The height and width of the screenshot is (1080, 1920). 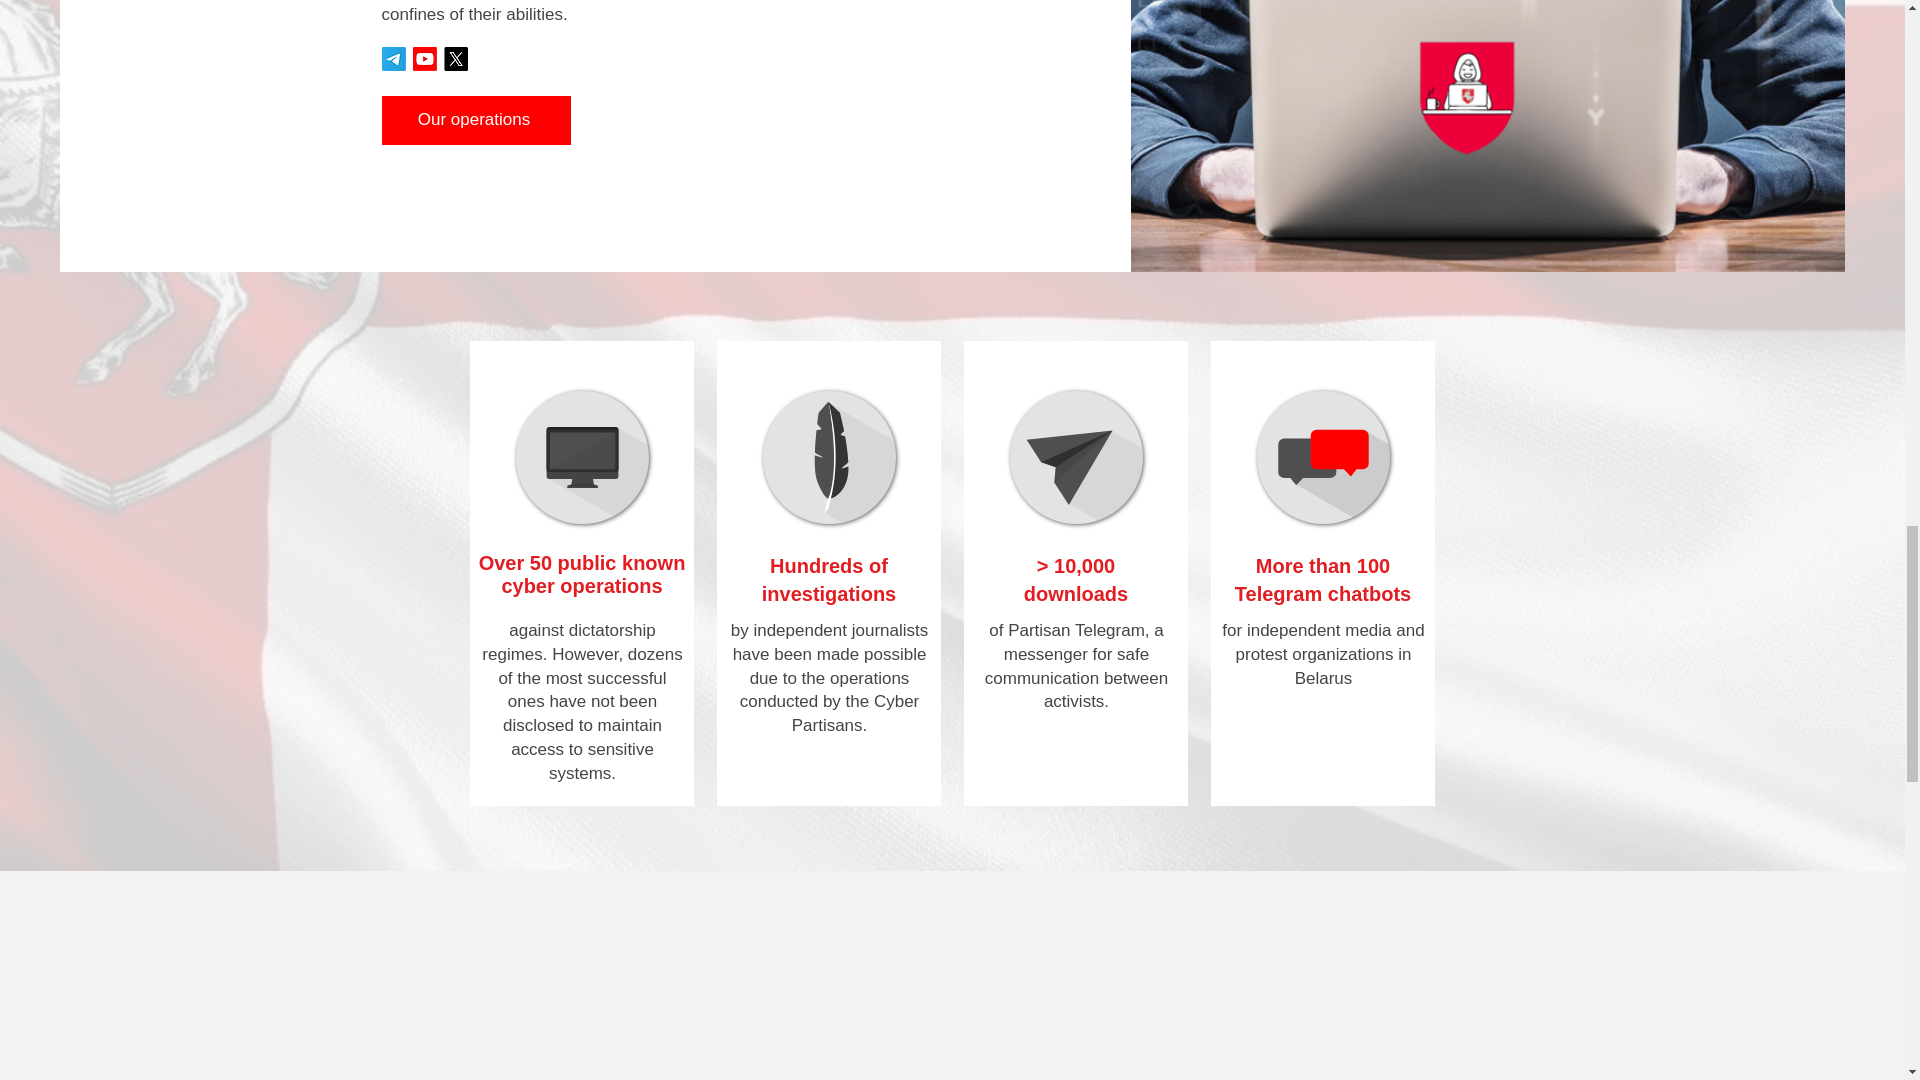 What do you see at coordinates (476, 120) in the screenshot?
I see `Our operations` at bounding box center [476, 120].